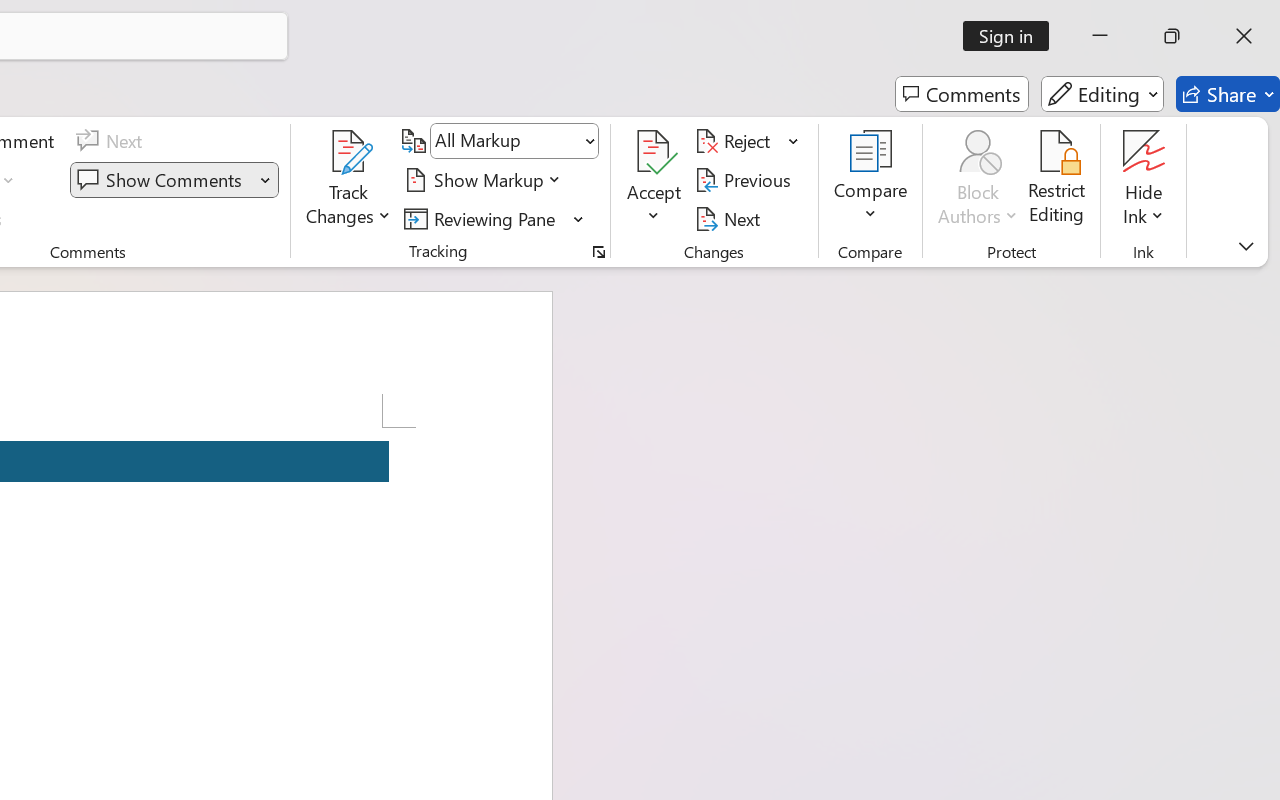 The width and height of the screenshot is (1280, 800). I want to click on Editing, so click(1102, 94).